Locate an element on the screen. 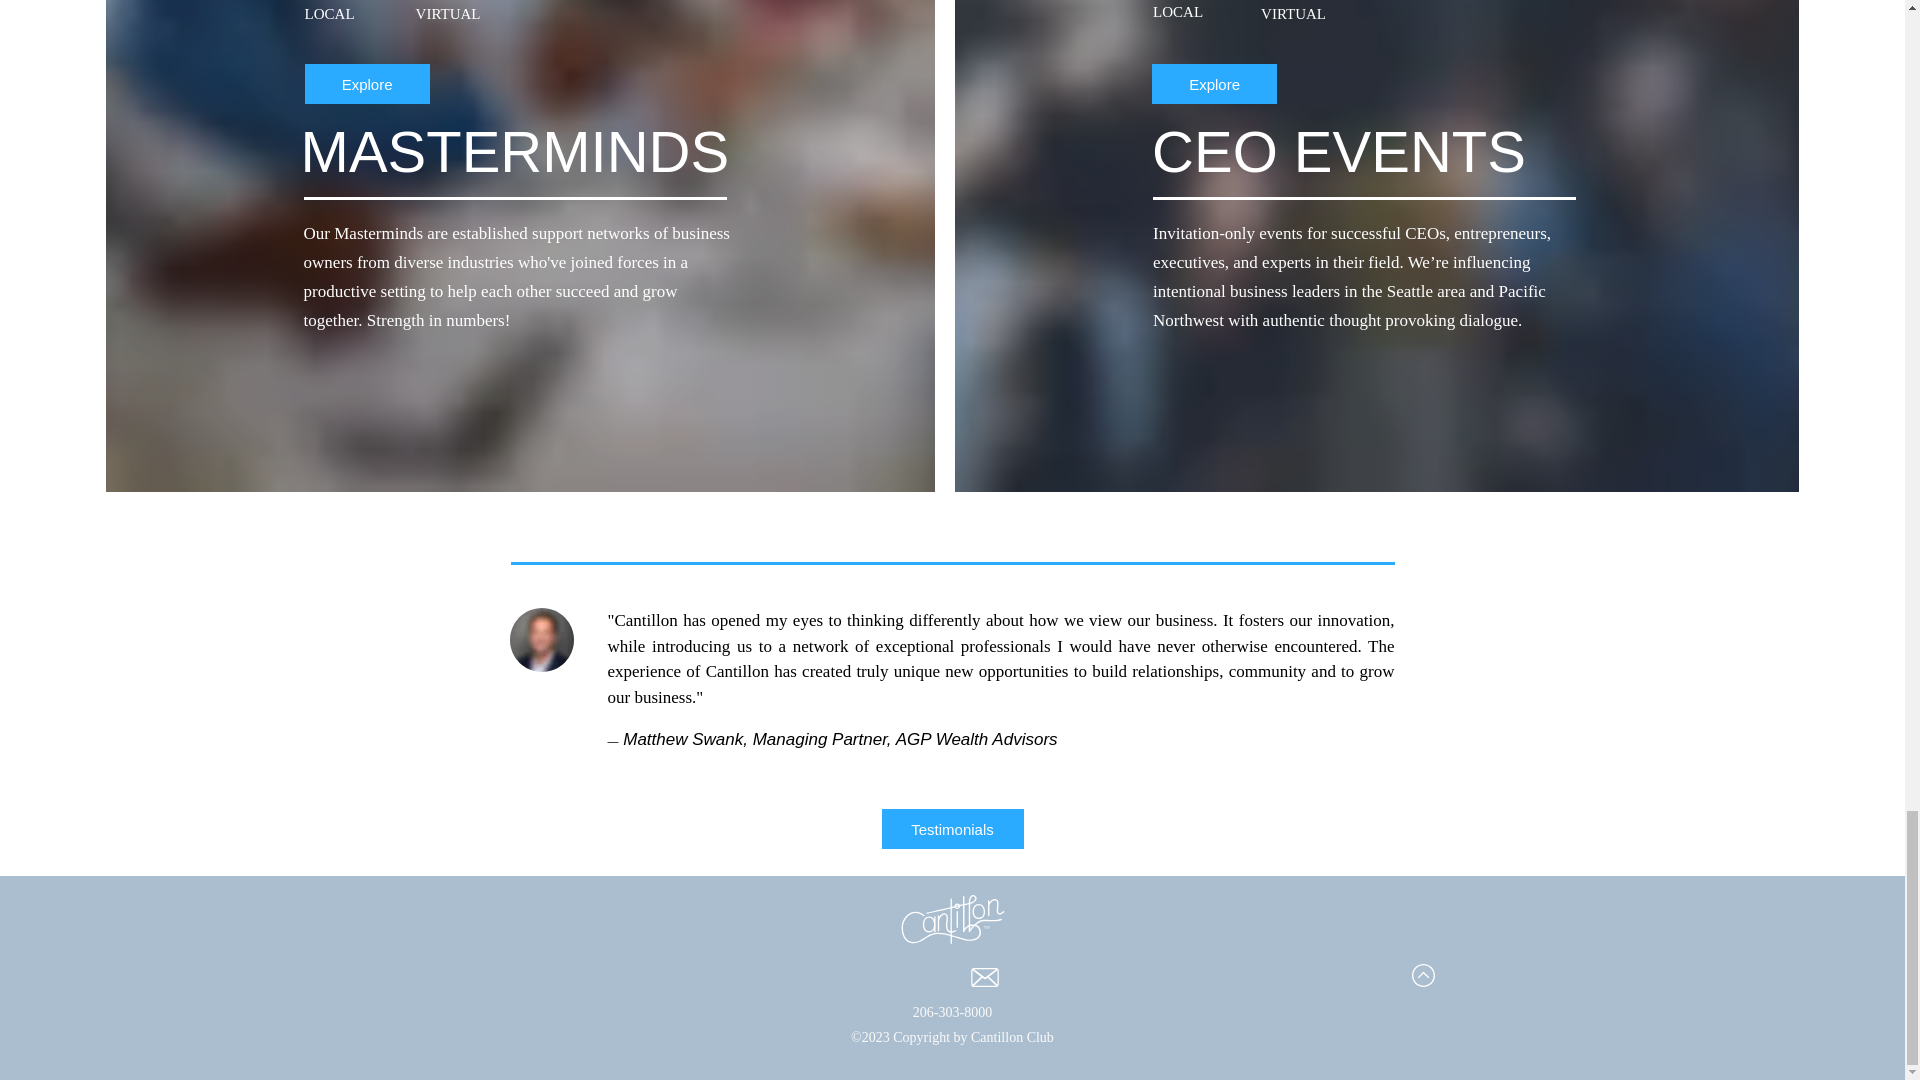 The image size is (1920, 1080). Explore is located at coordinates (368, 83).